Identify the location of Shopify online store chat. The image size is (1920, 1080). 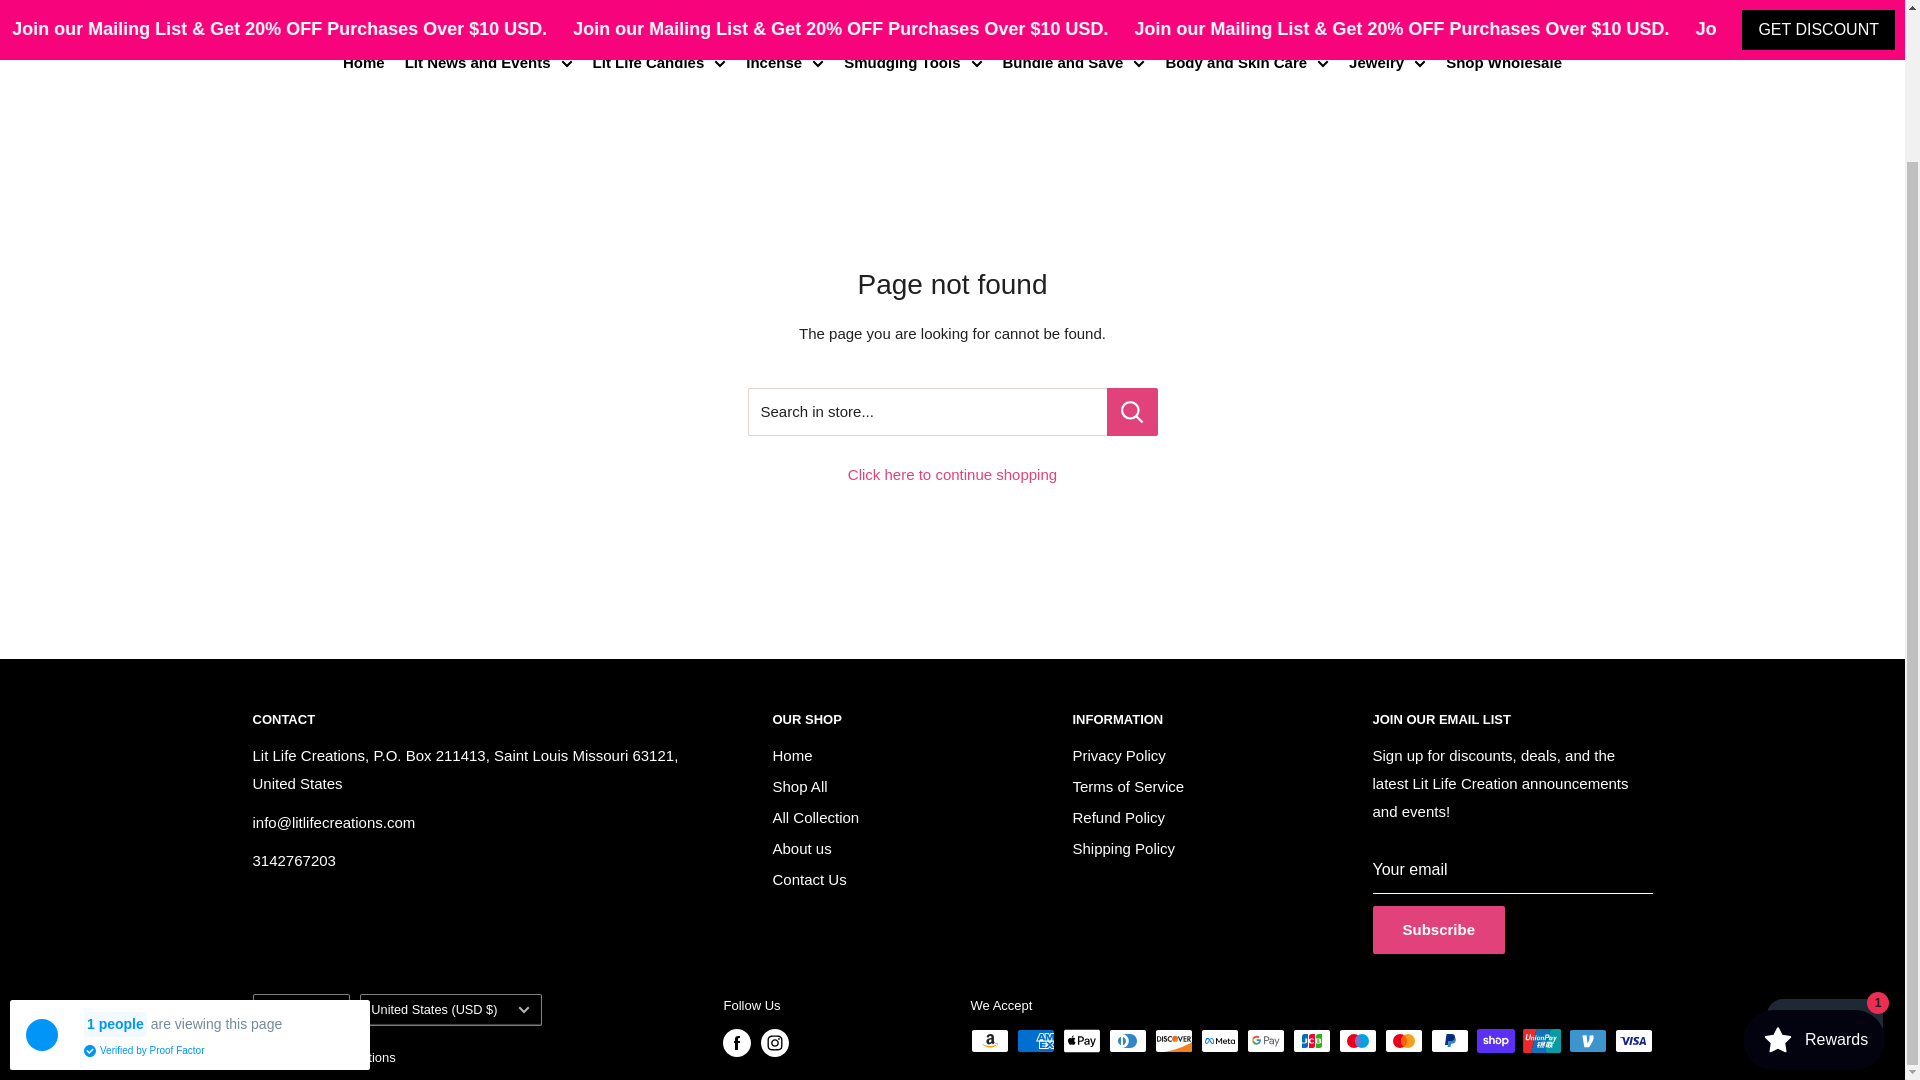
(1824, 854).